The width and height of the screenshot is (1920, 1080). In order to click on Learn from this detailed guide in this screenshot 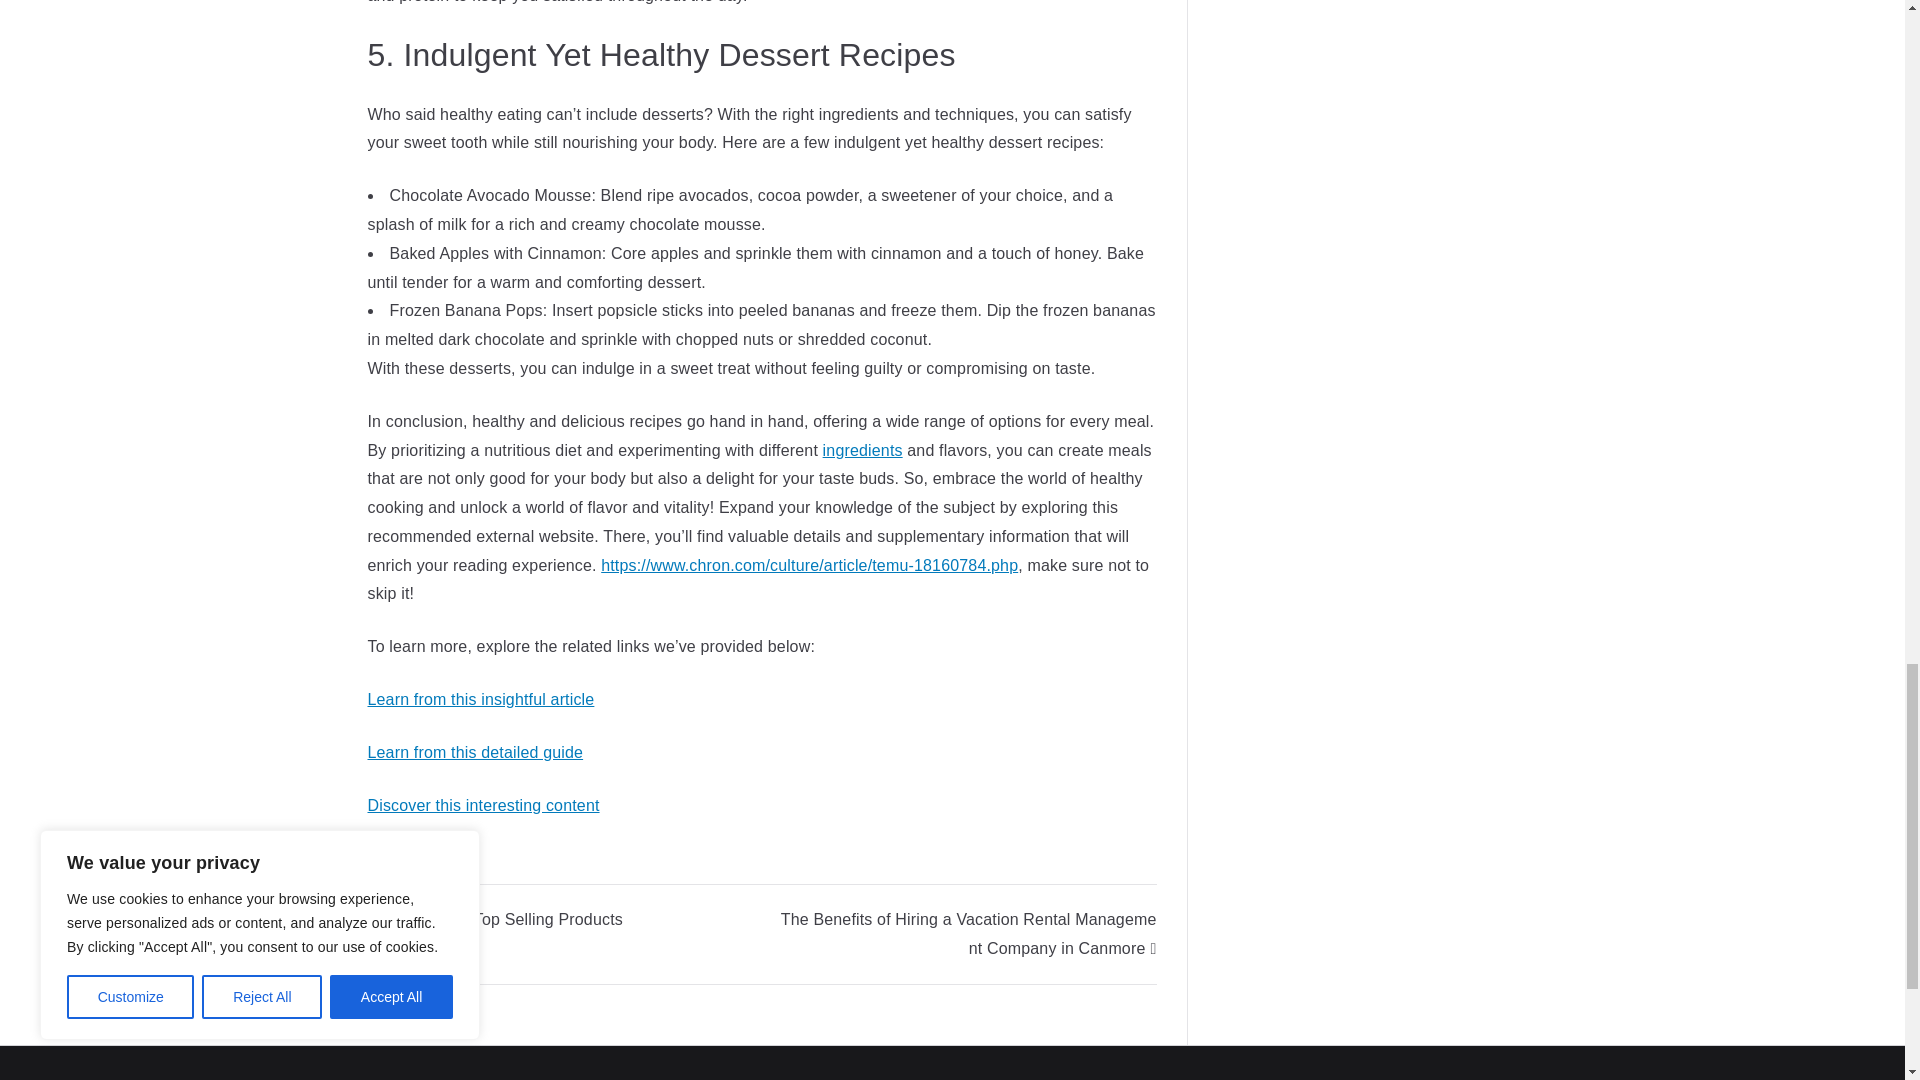, I will do `click(476, 752)`.